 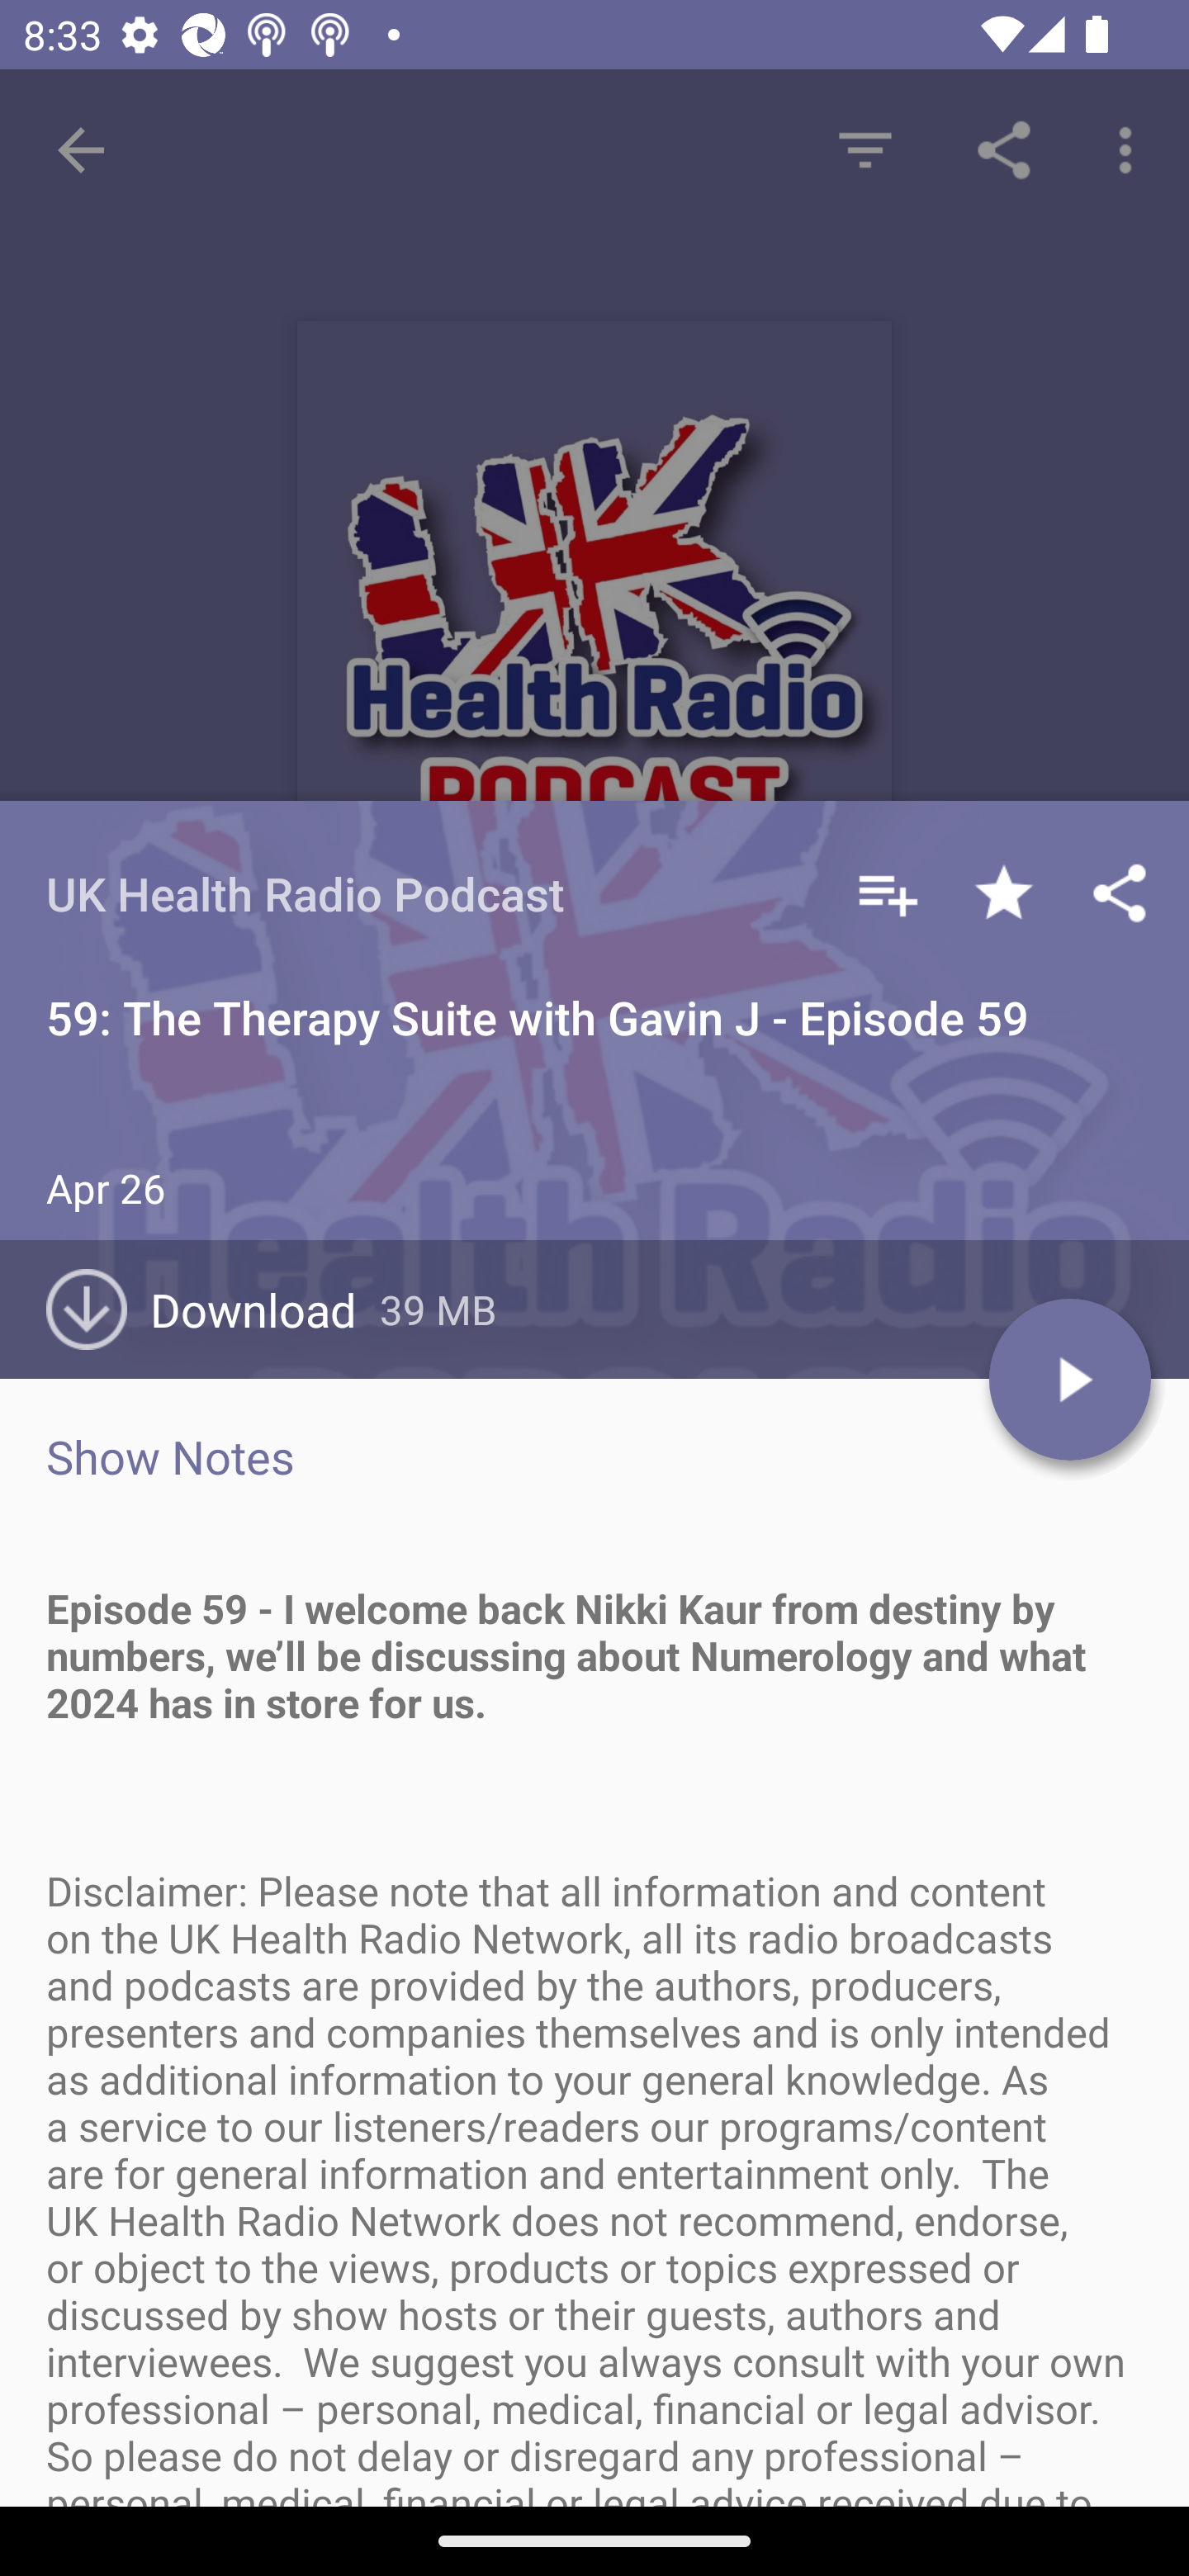 What do you see at coordinates (81, 150) in the screenshot?
I see `Navigate up` at bounding box center [81, 150].